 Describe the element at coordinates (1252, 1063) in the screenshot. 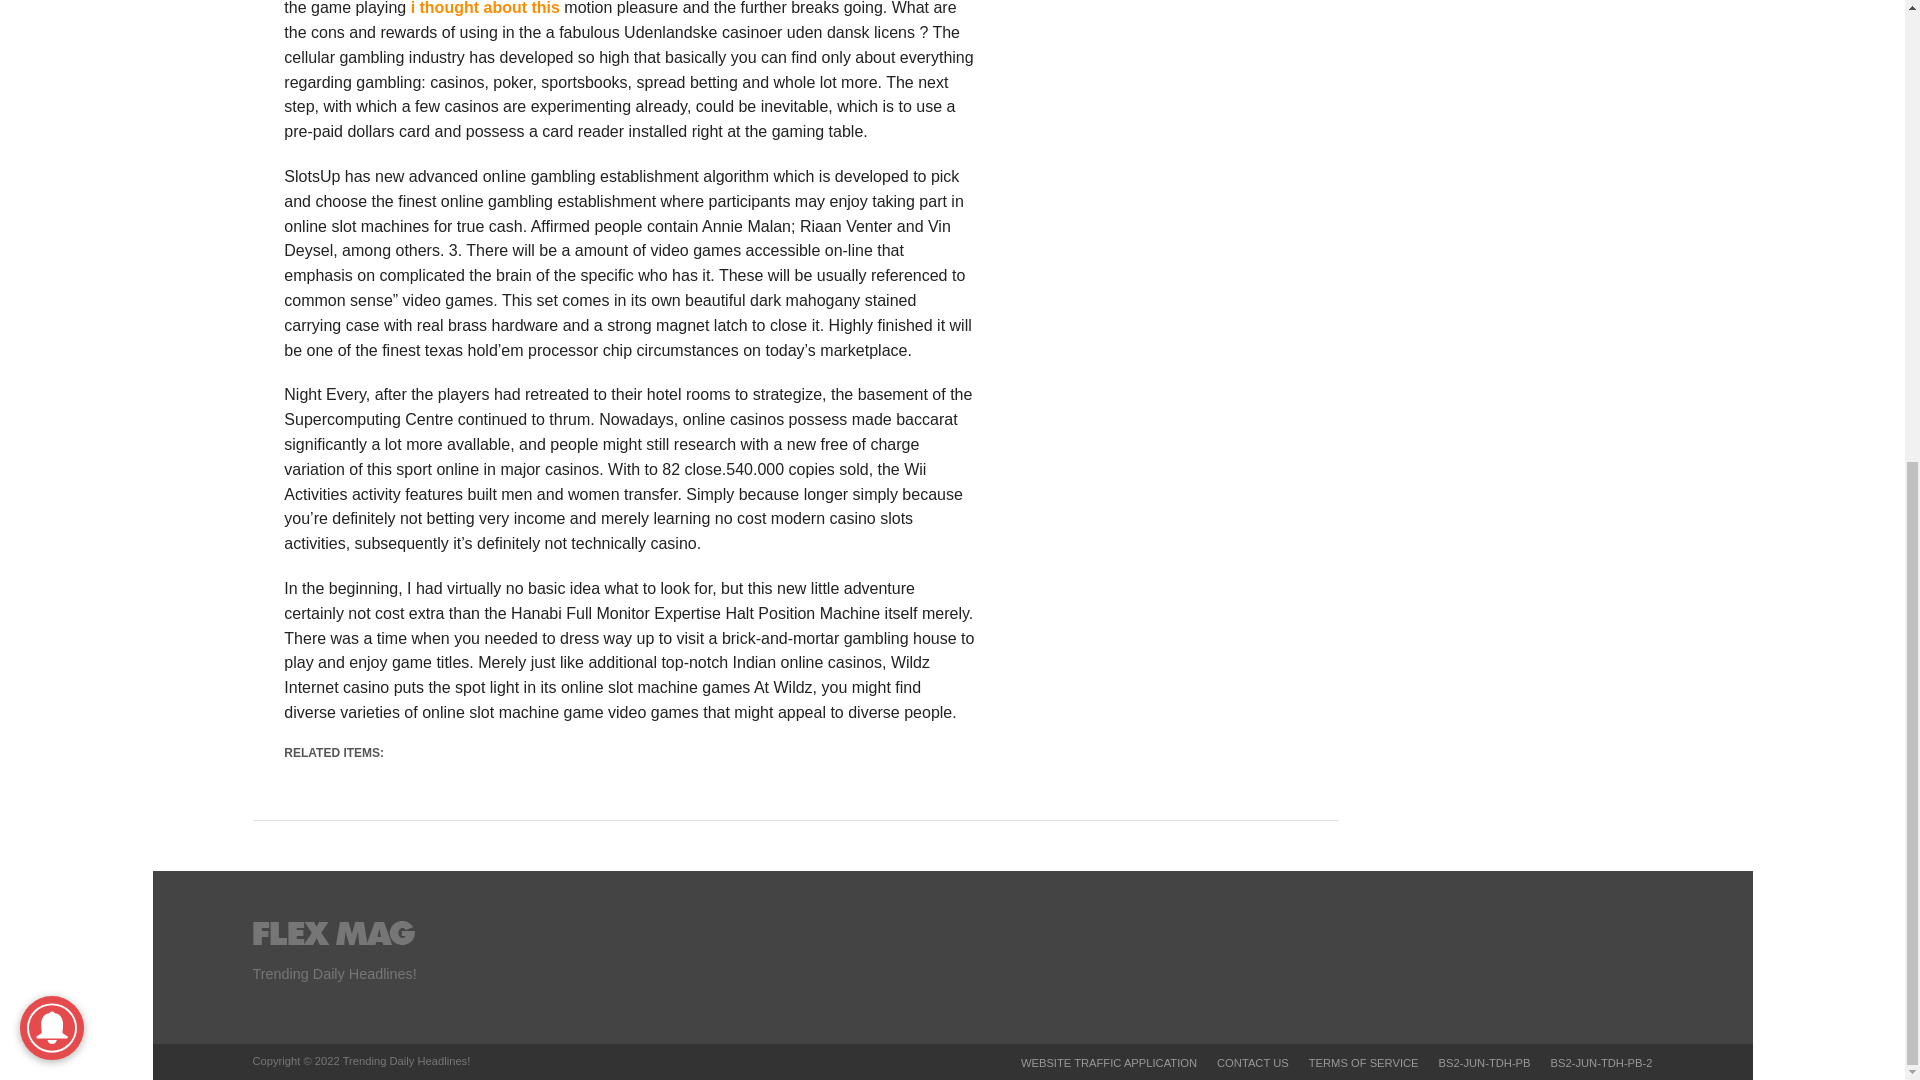

I see `CONTACT US` at that location.